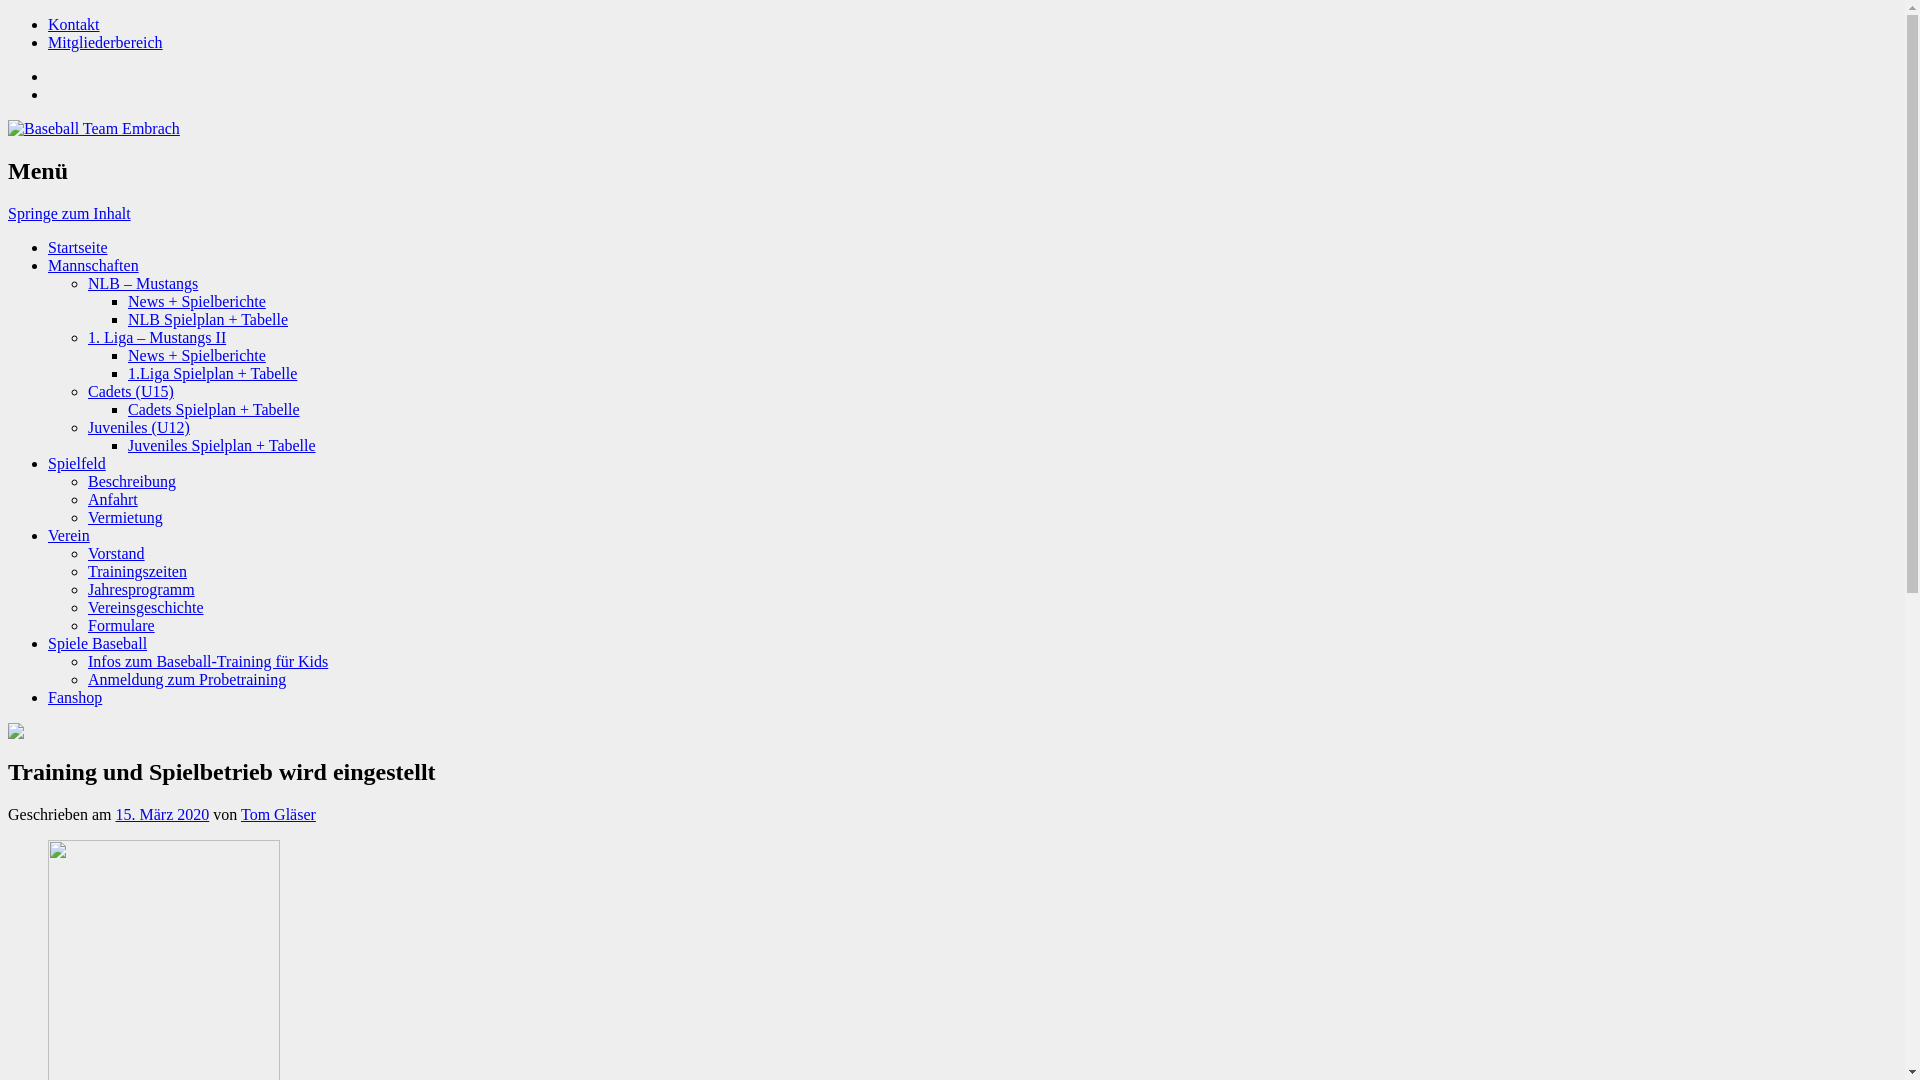  I want to click on Baseball Team Embrach, so click(488, 731).